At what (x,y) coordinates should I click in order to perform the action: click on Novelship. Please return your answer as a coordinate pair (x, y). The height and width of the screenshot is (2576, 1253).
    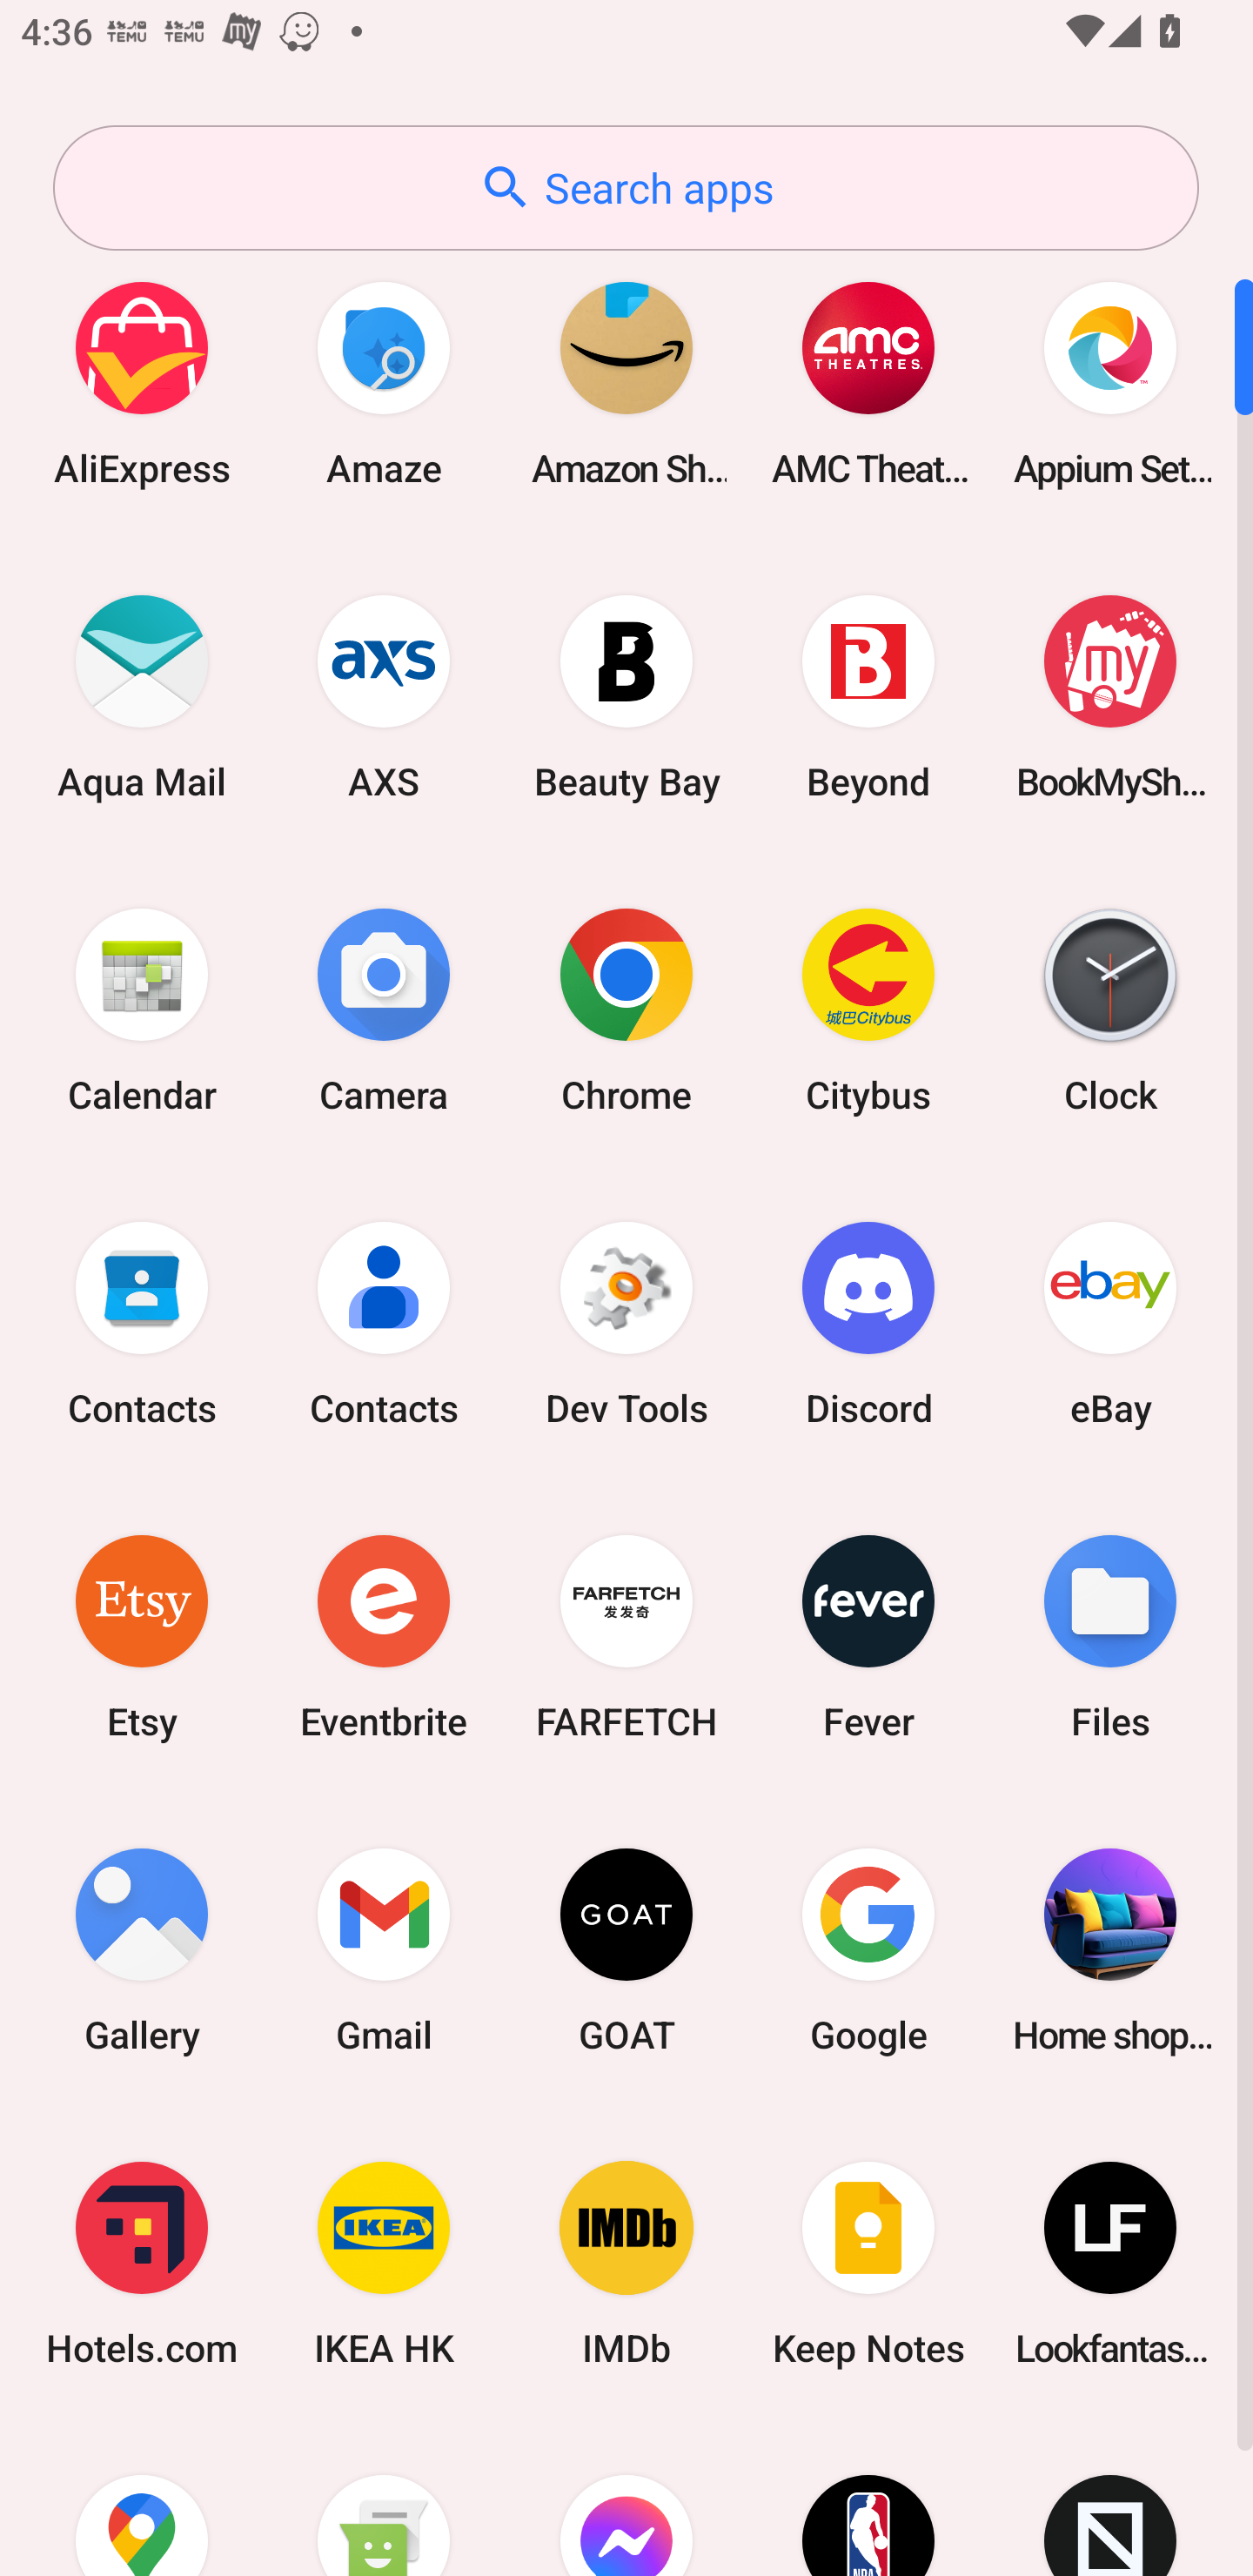
    Looking at the image, I should click on (1110, 2499).